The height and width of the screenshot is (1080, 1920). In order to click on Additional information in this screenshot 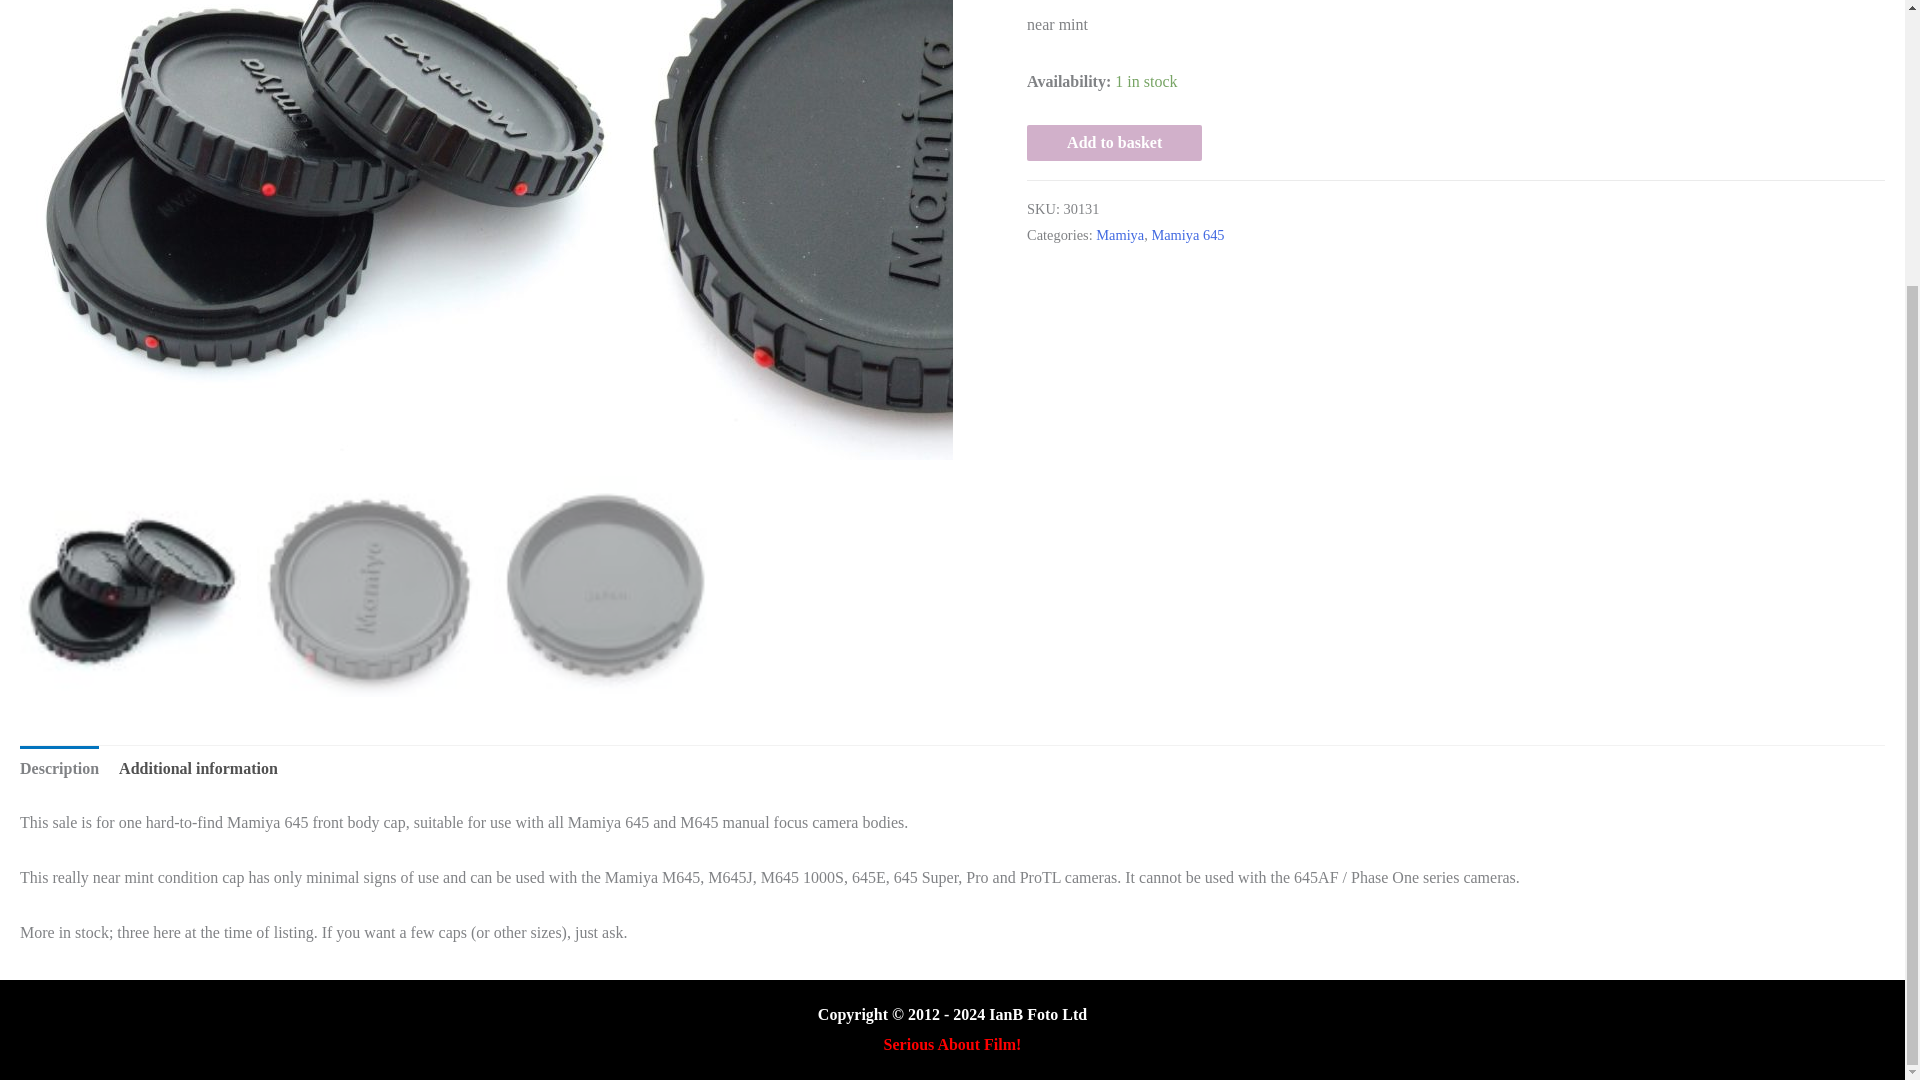, I will do `click(198, 768)`.